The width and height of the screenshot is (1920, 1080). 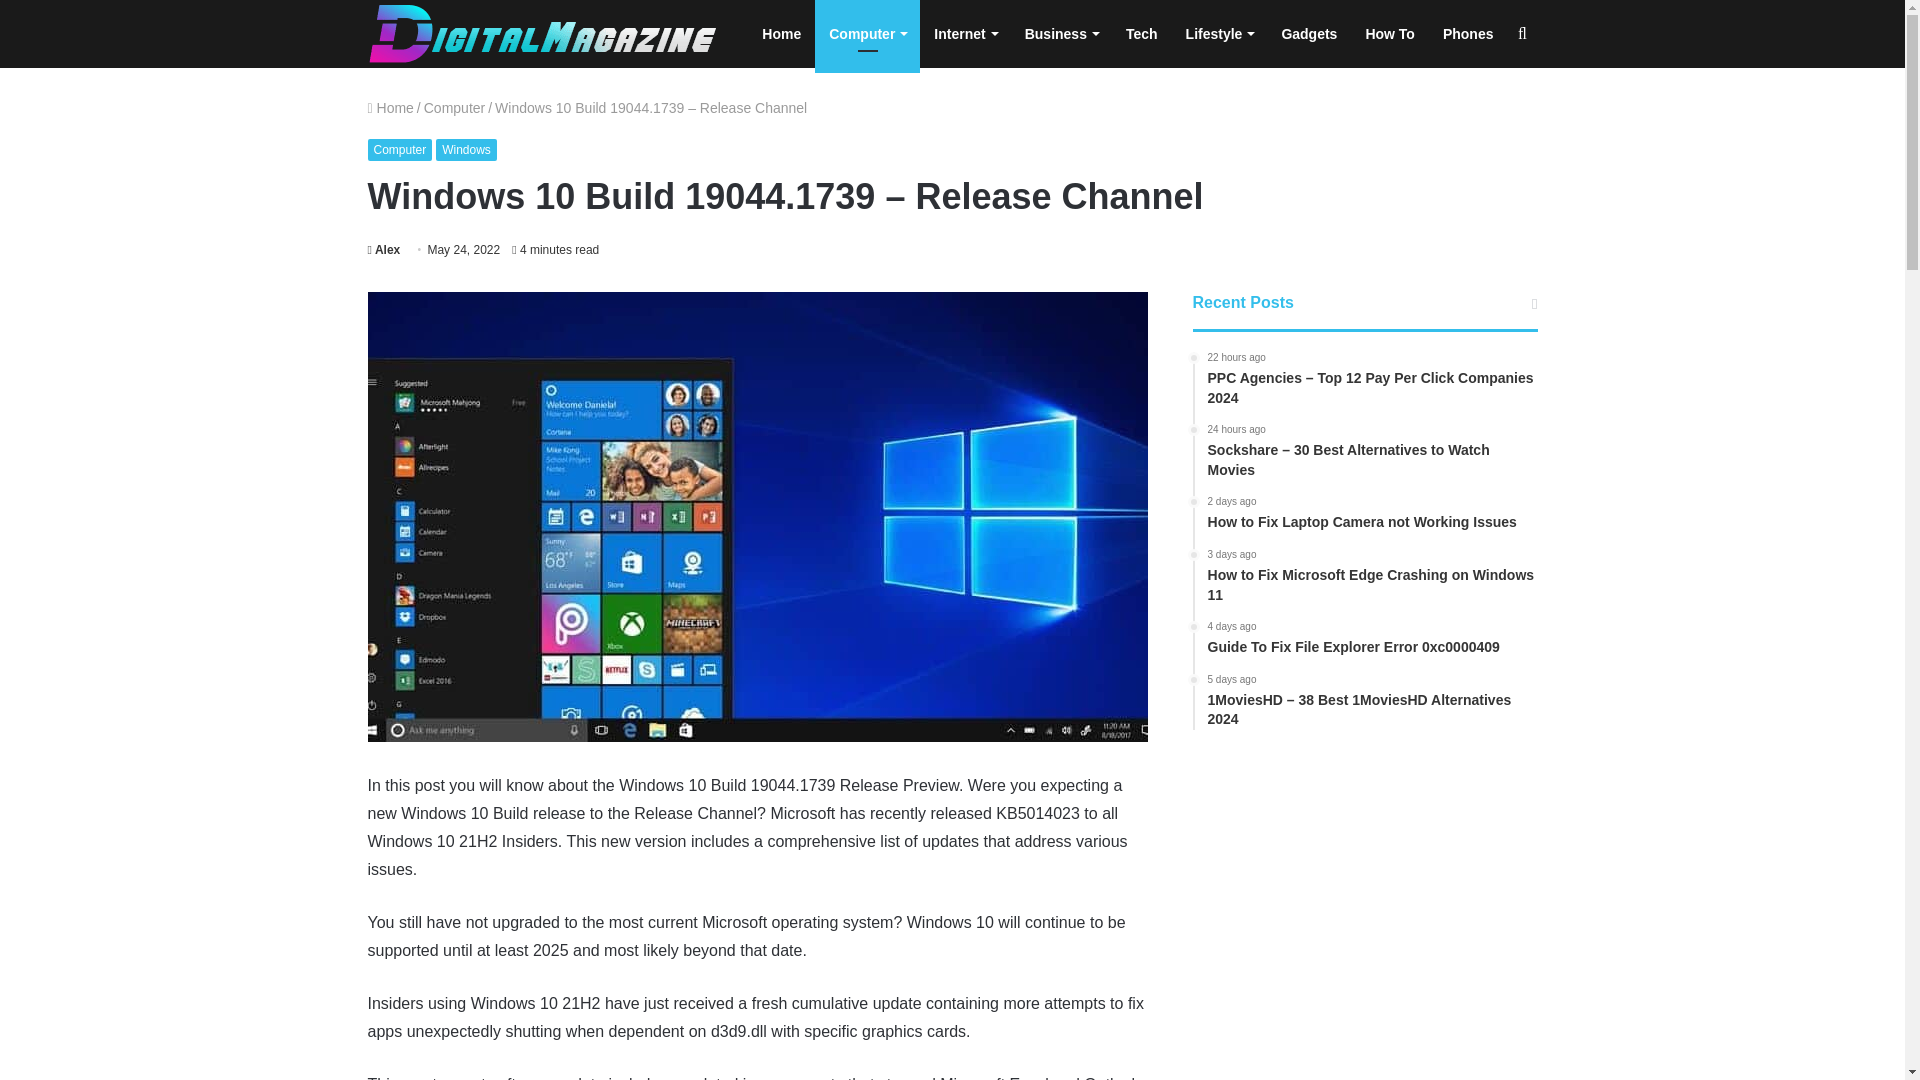 What do you see at coordinates (1061, 34) in the screenshot?
I see `Business` at bounding box center [1061, 34].